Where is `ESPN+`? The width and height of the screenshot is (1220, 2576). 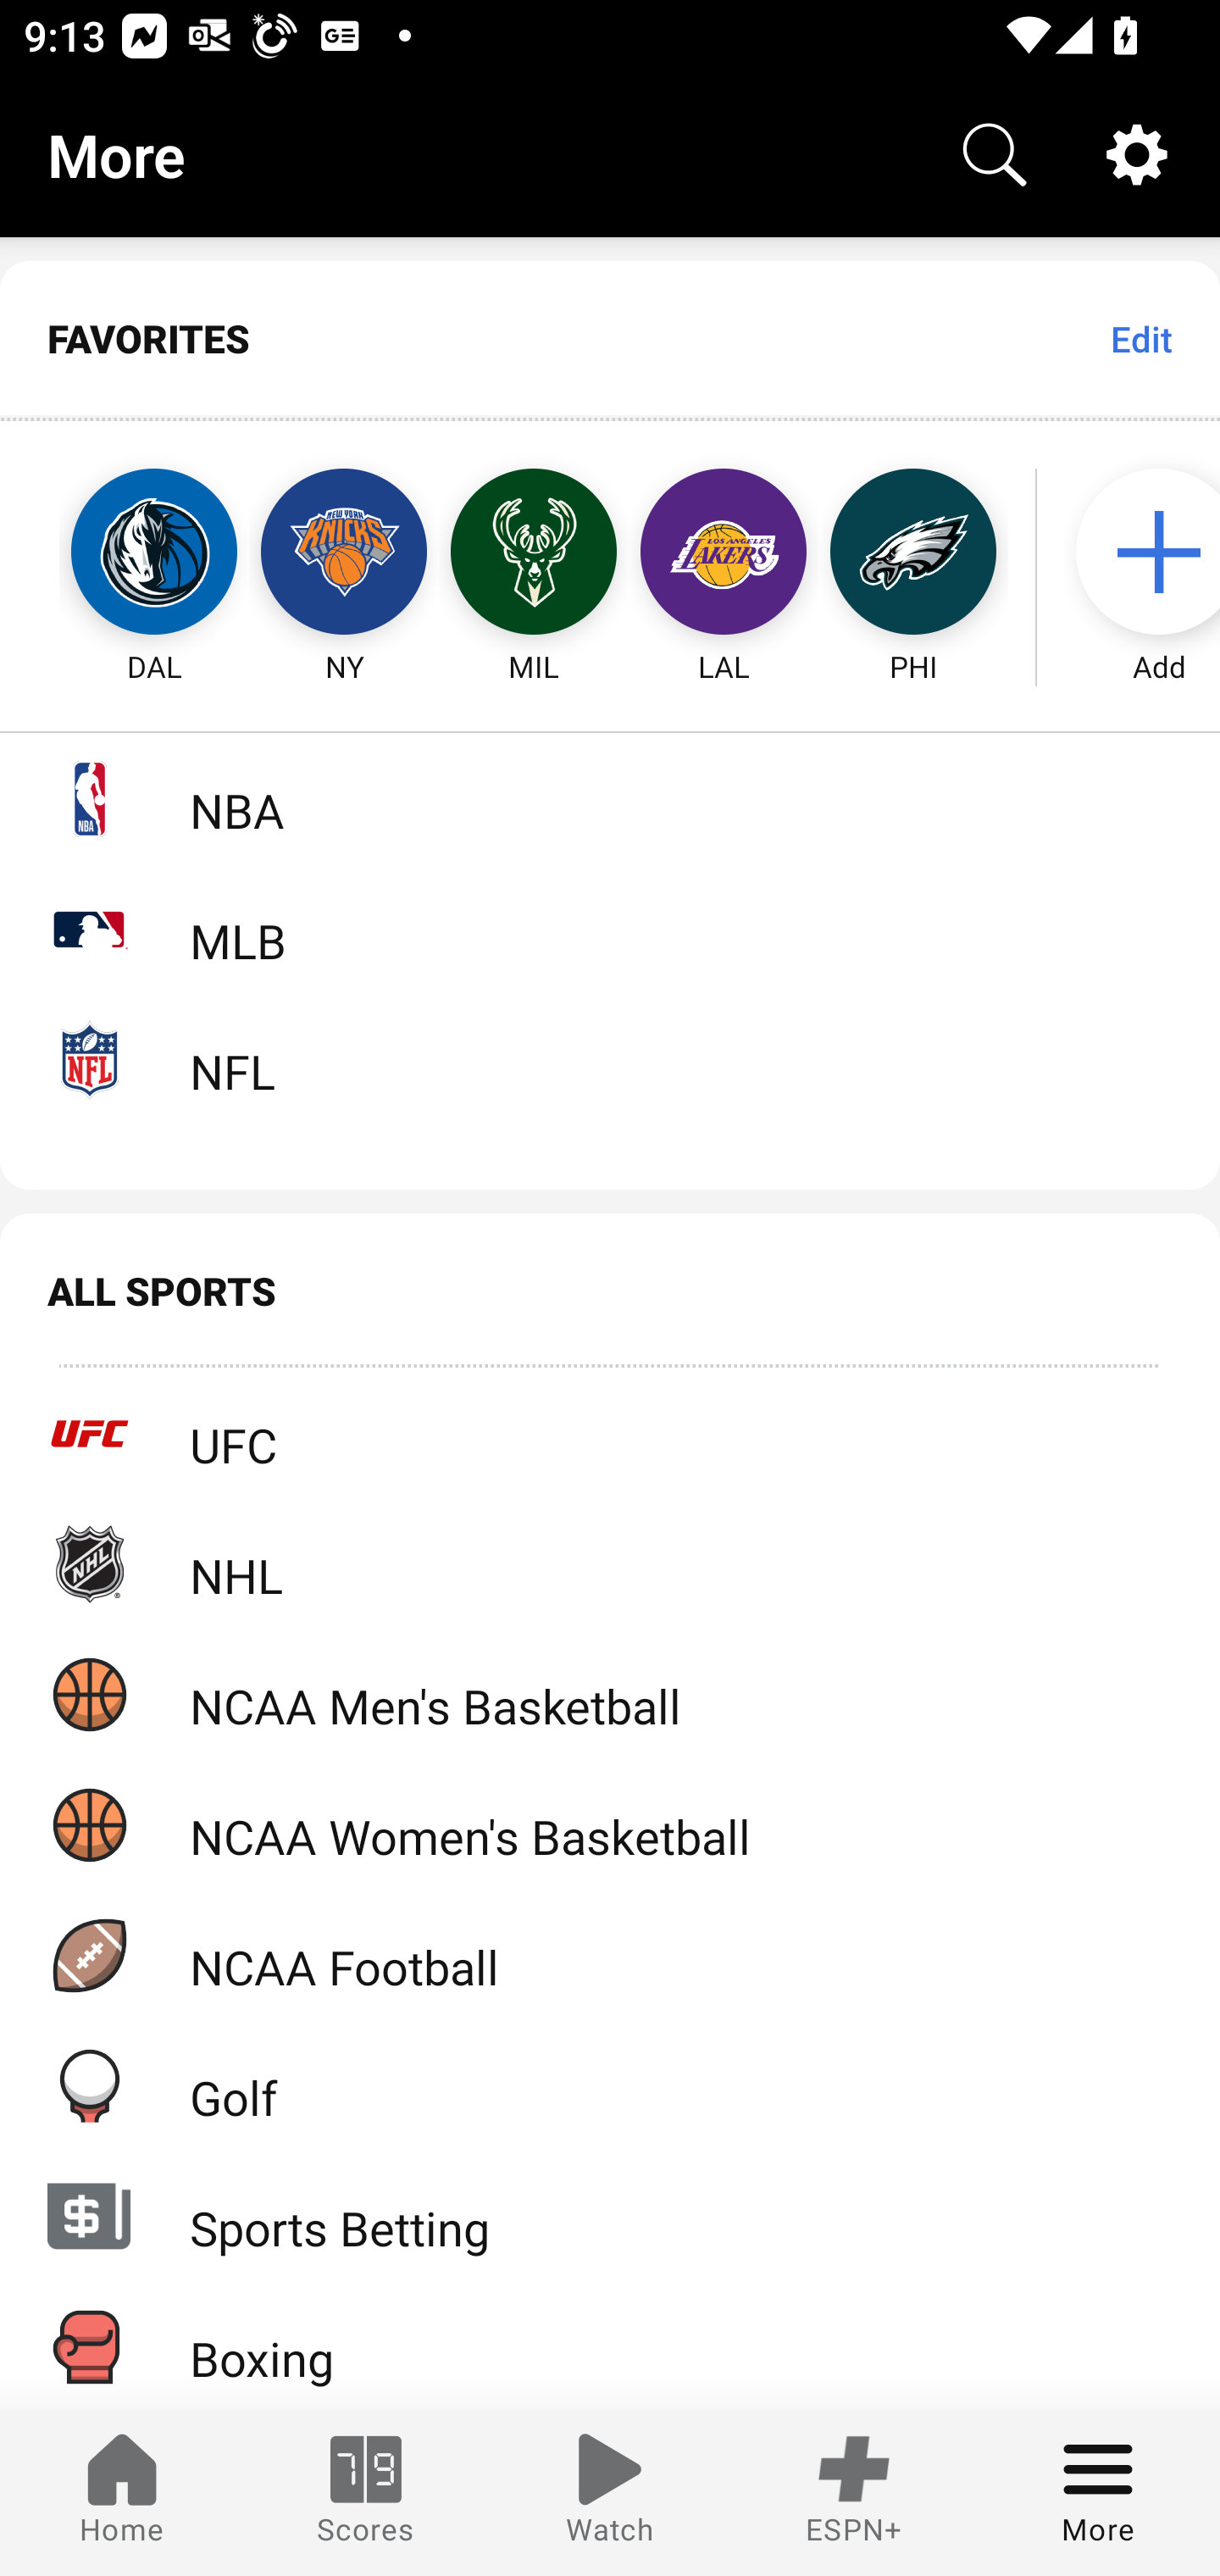
ESPN+ is located at coordinates (854, 2493).